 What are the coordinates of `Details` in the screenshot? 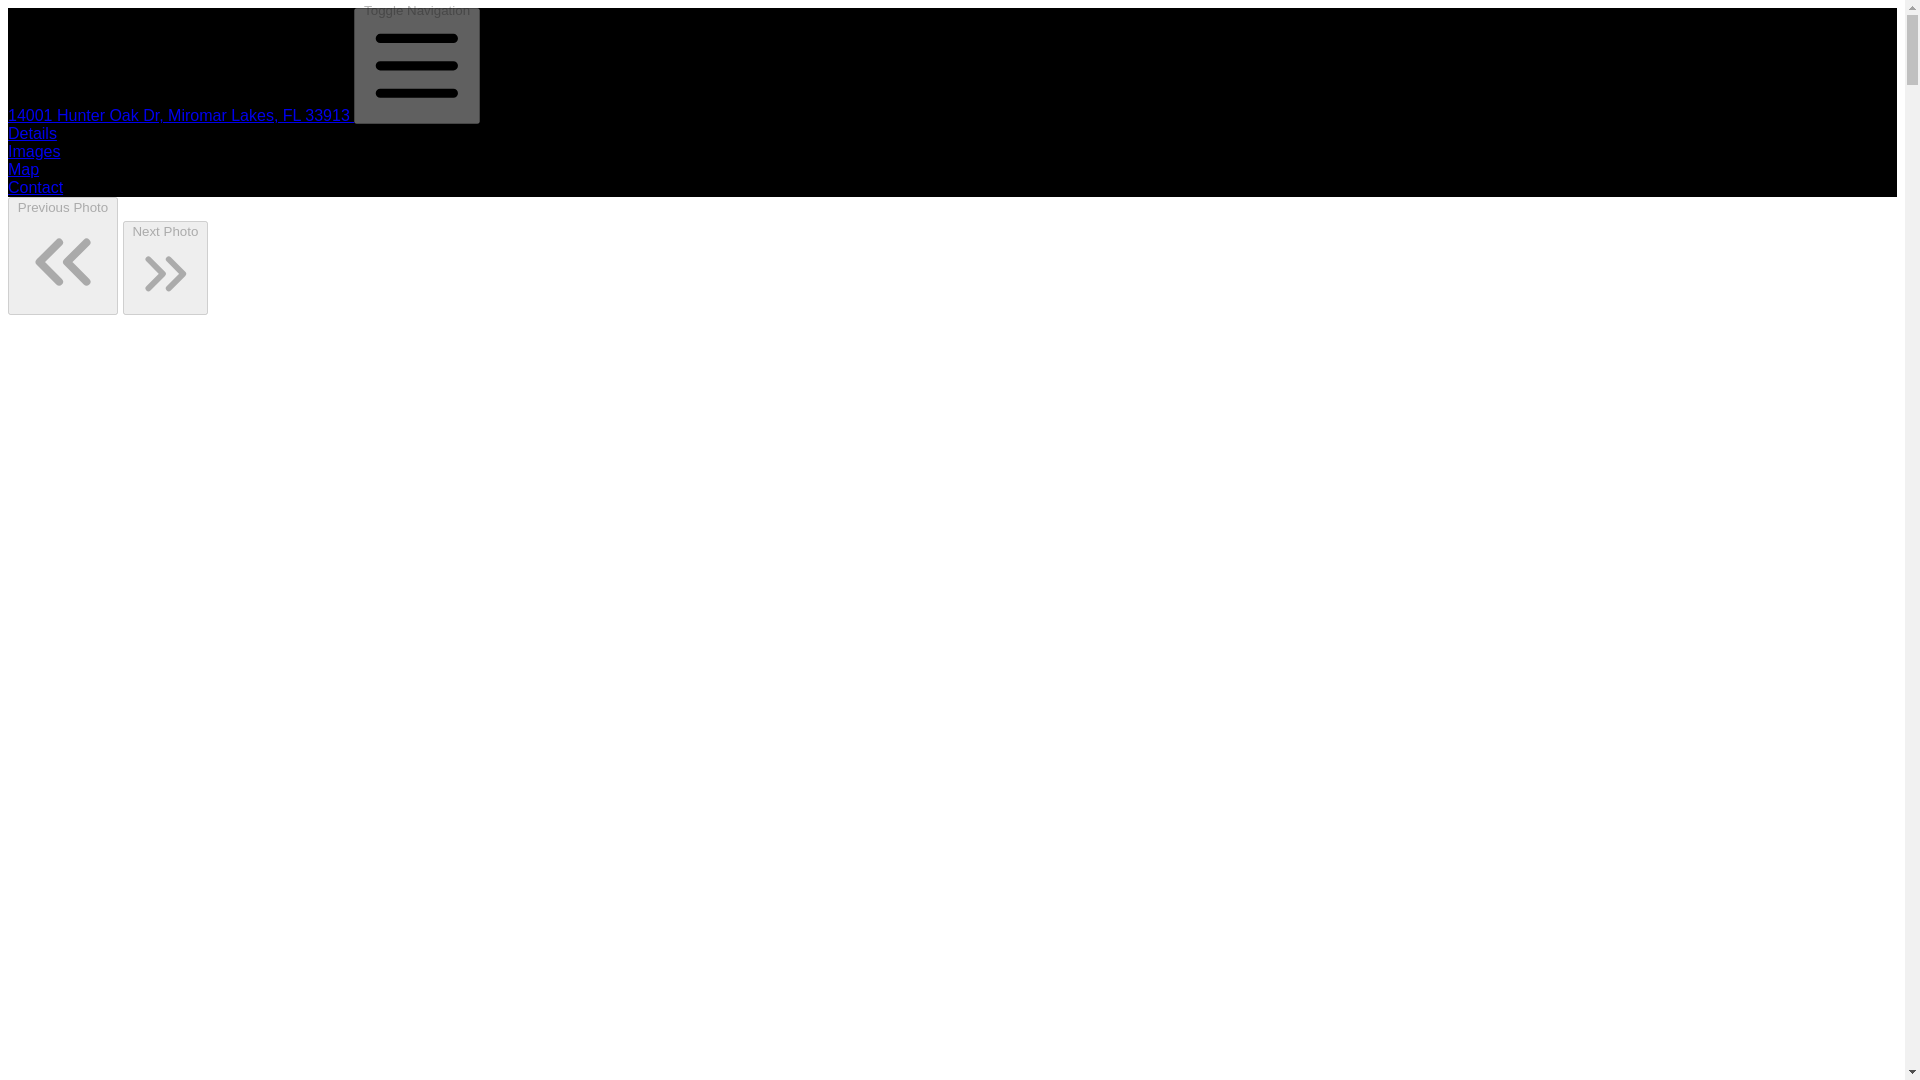 It's located at (32, 133).